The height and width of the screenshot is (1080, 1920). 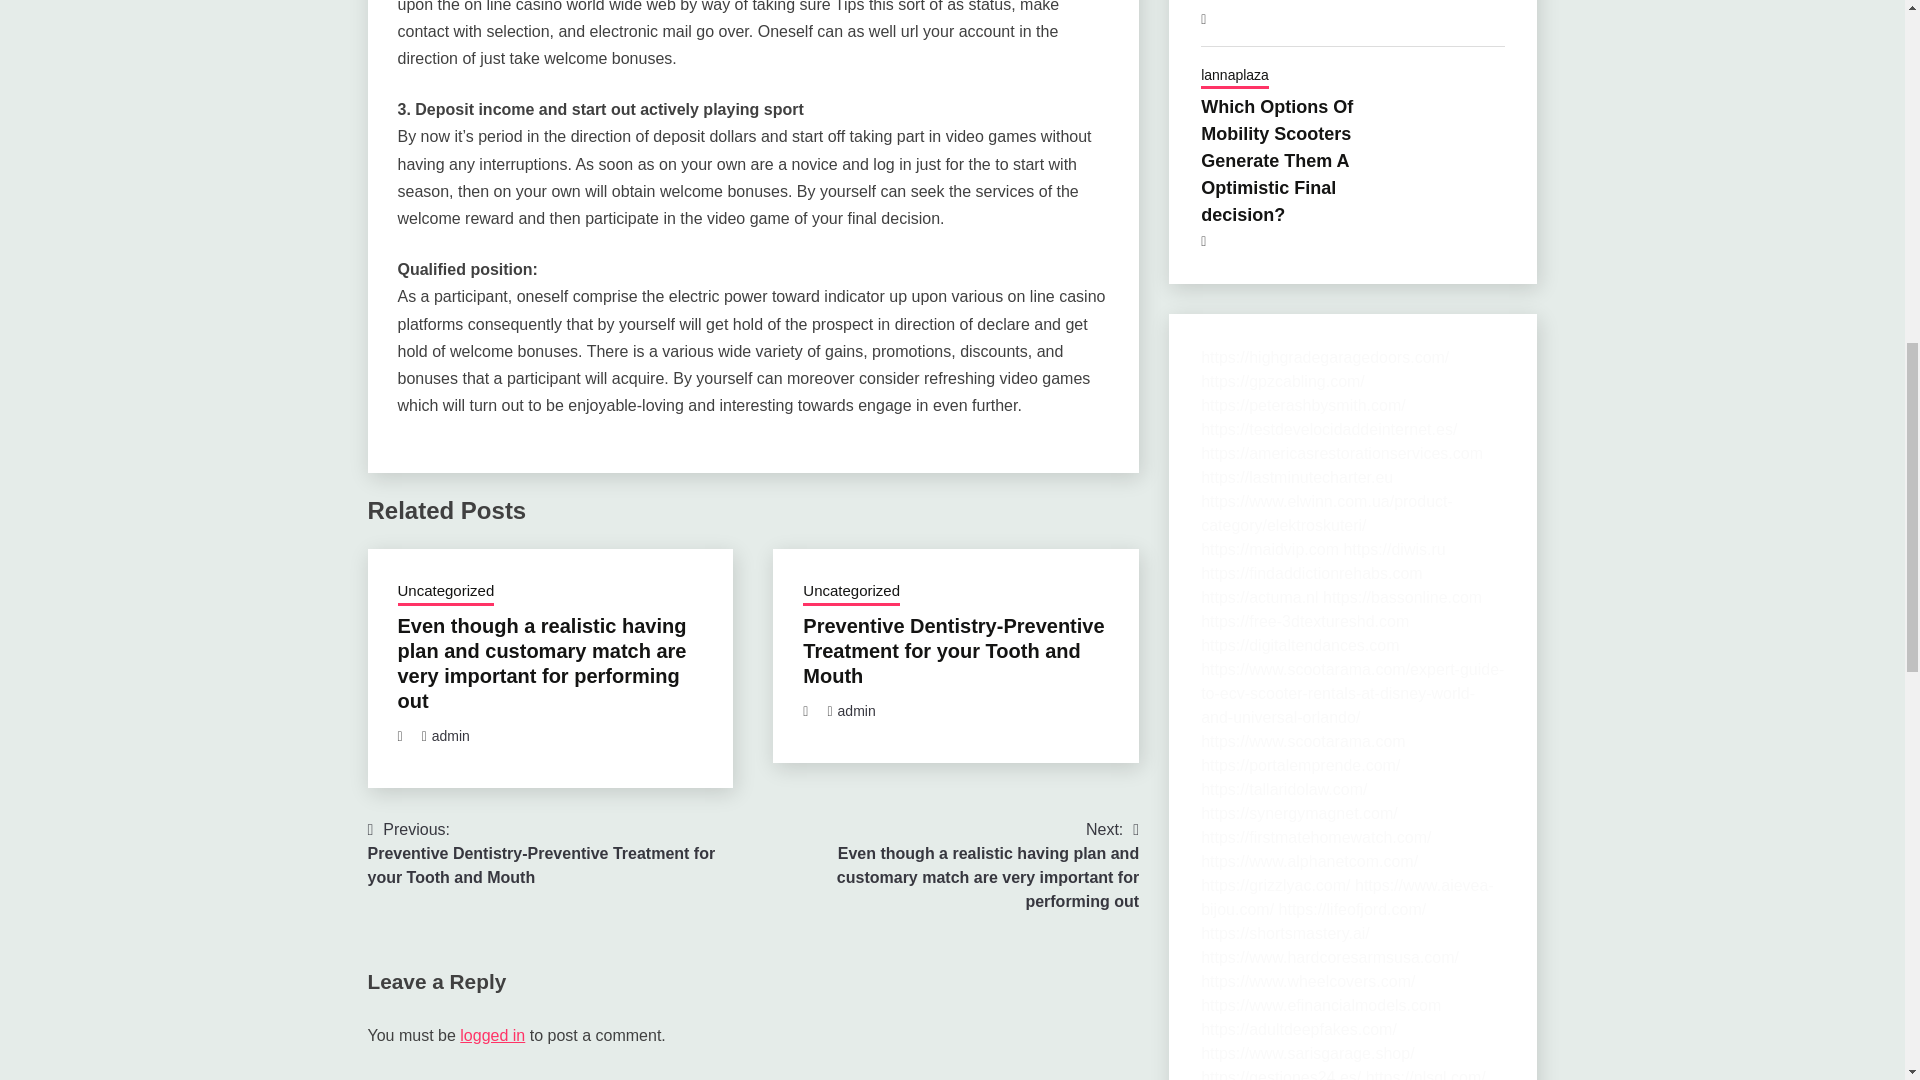 I want to click on logged in, so click(x=492, y=1036).